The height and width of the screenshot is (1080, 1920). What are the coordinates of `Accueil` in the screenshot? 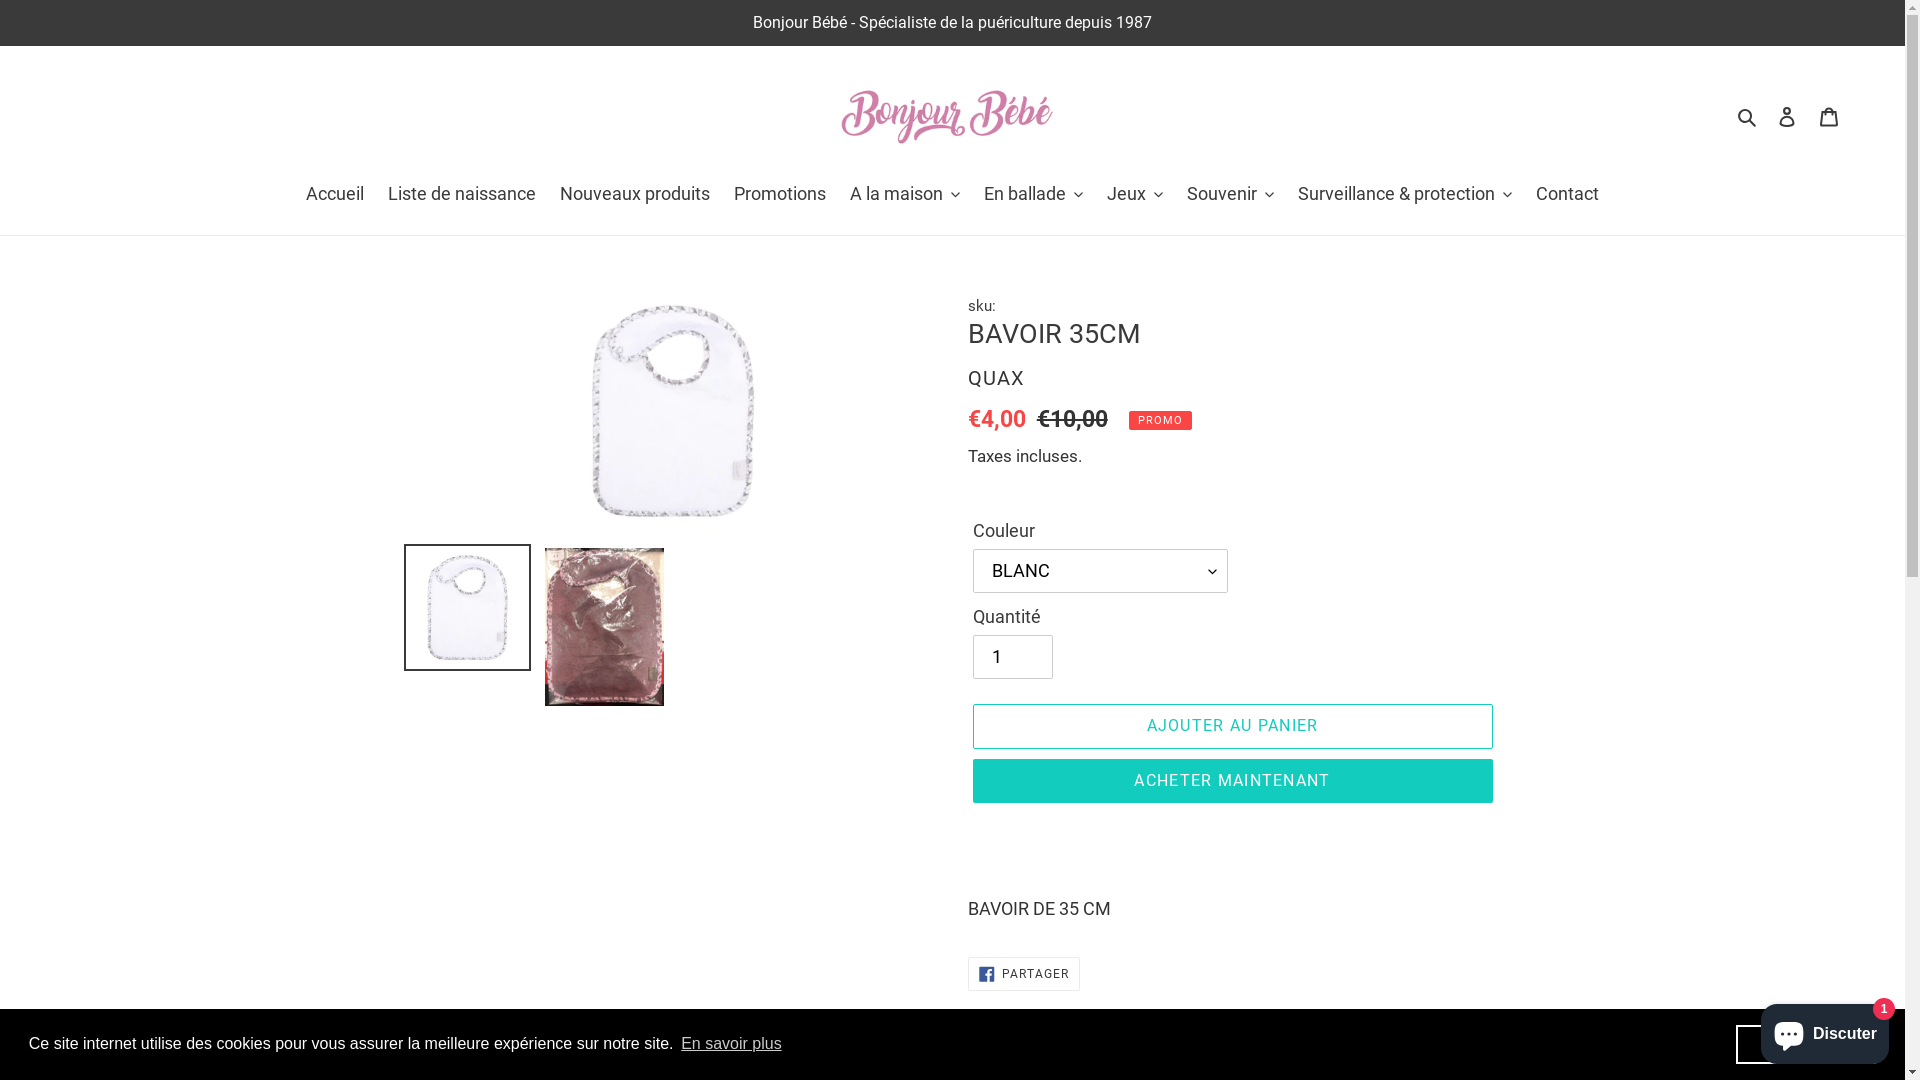 It's located at (335, 195).